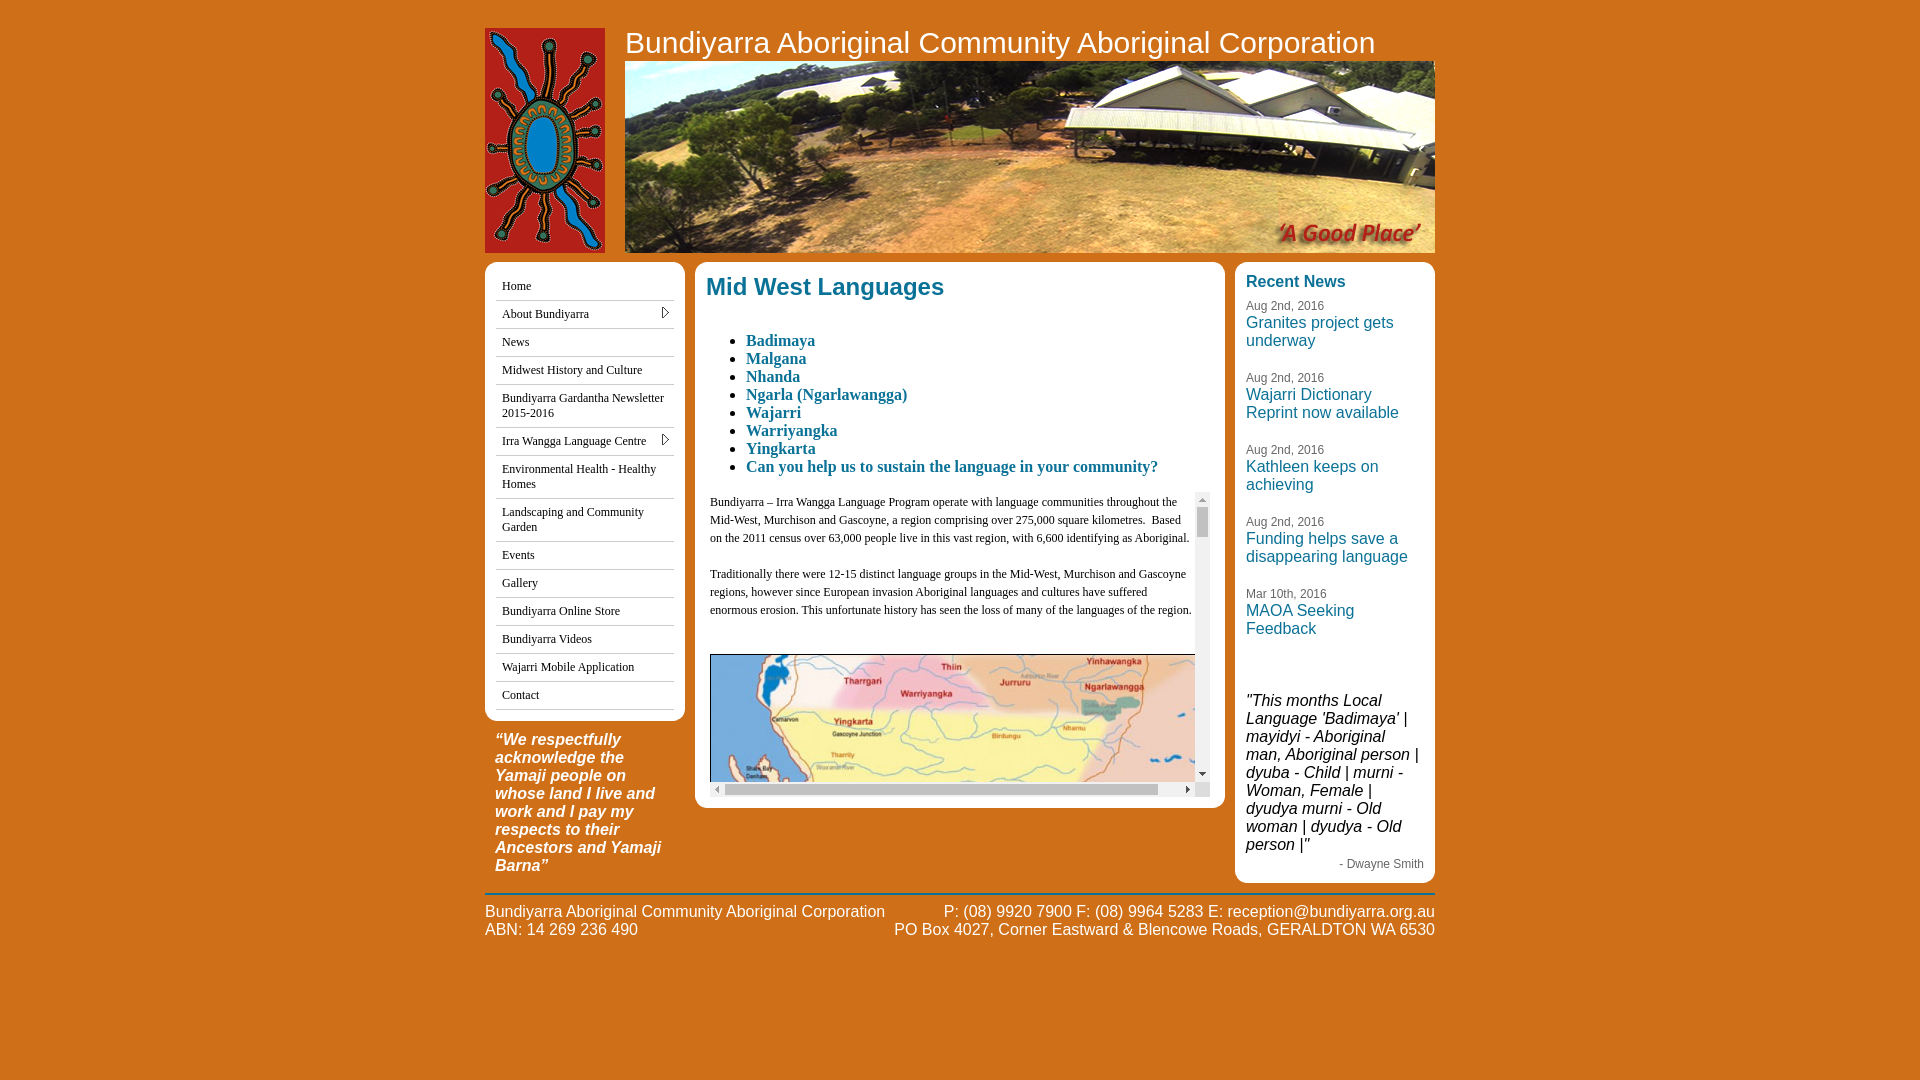 This screenshot has height=1080, width=1920. Describe the element at coordinates (585, 315) in the screenshot. I see `About Bundiyarra` at that location.